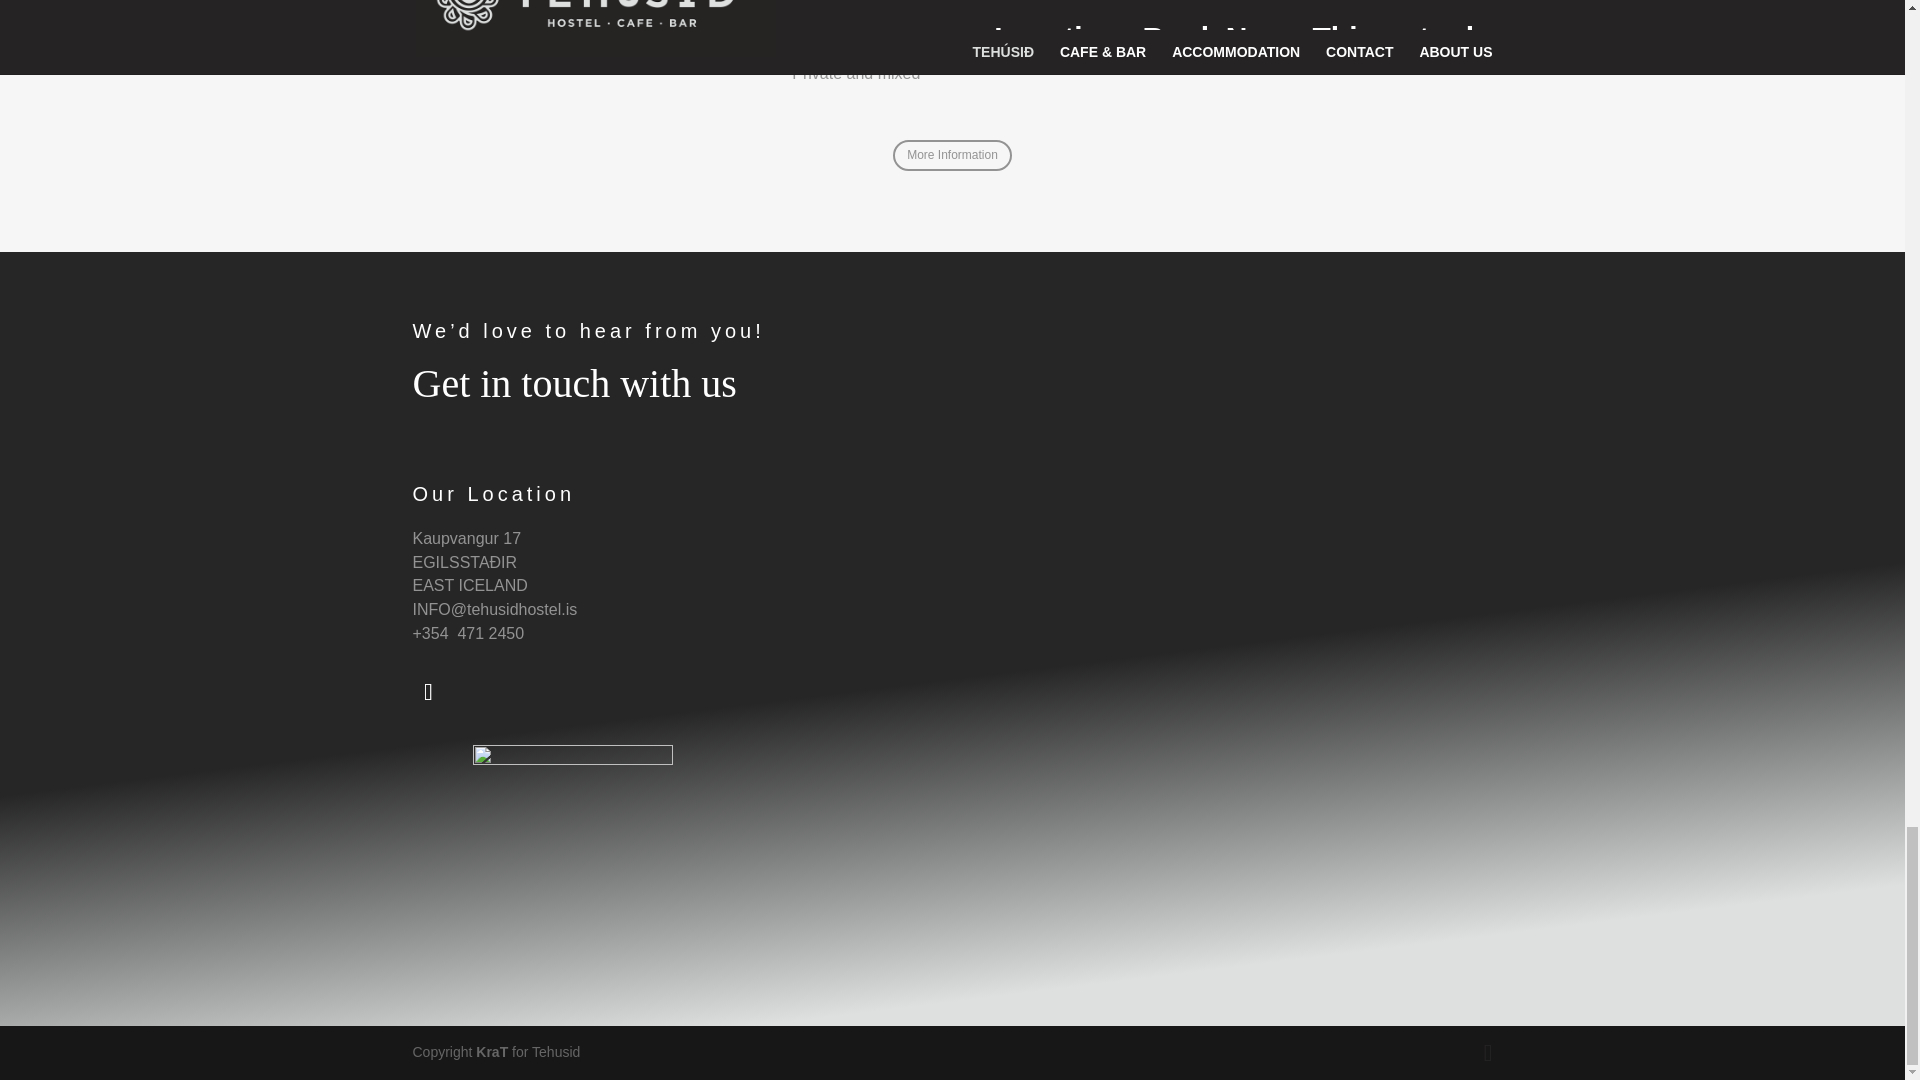  What do you see at coordinates (428, 691) in the screenshot?
I see `Follow on Facebook` at bounding box center [428, 691].